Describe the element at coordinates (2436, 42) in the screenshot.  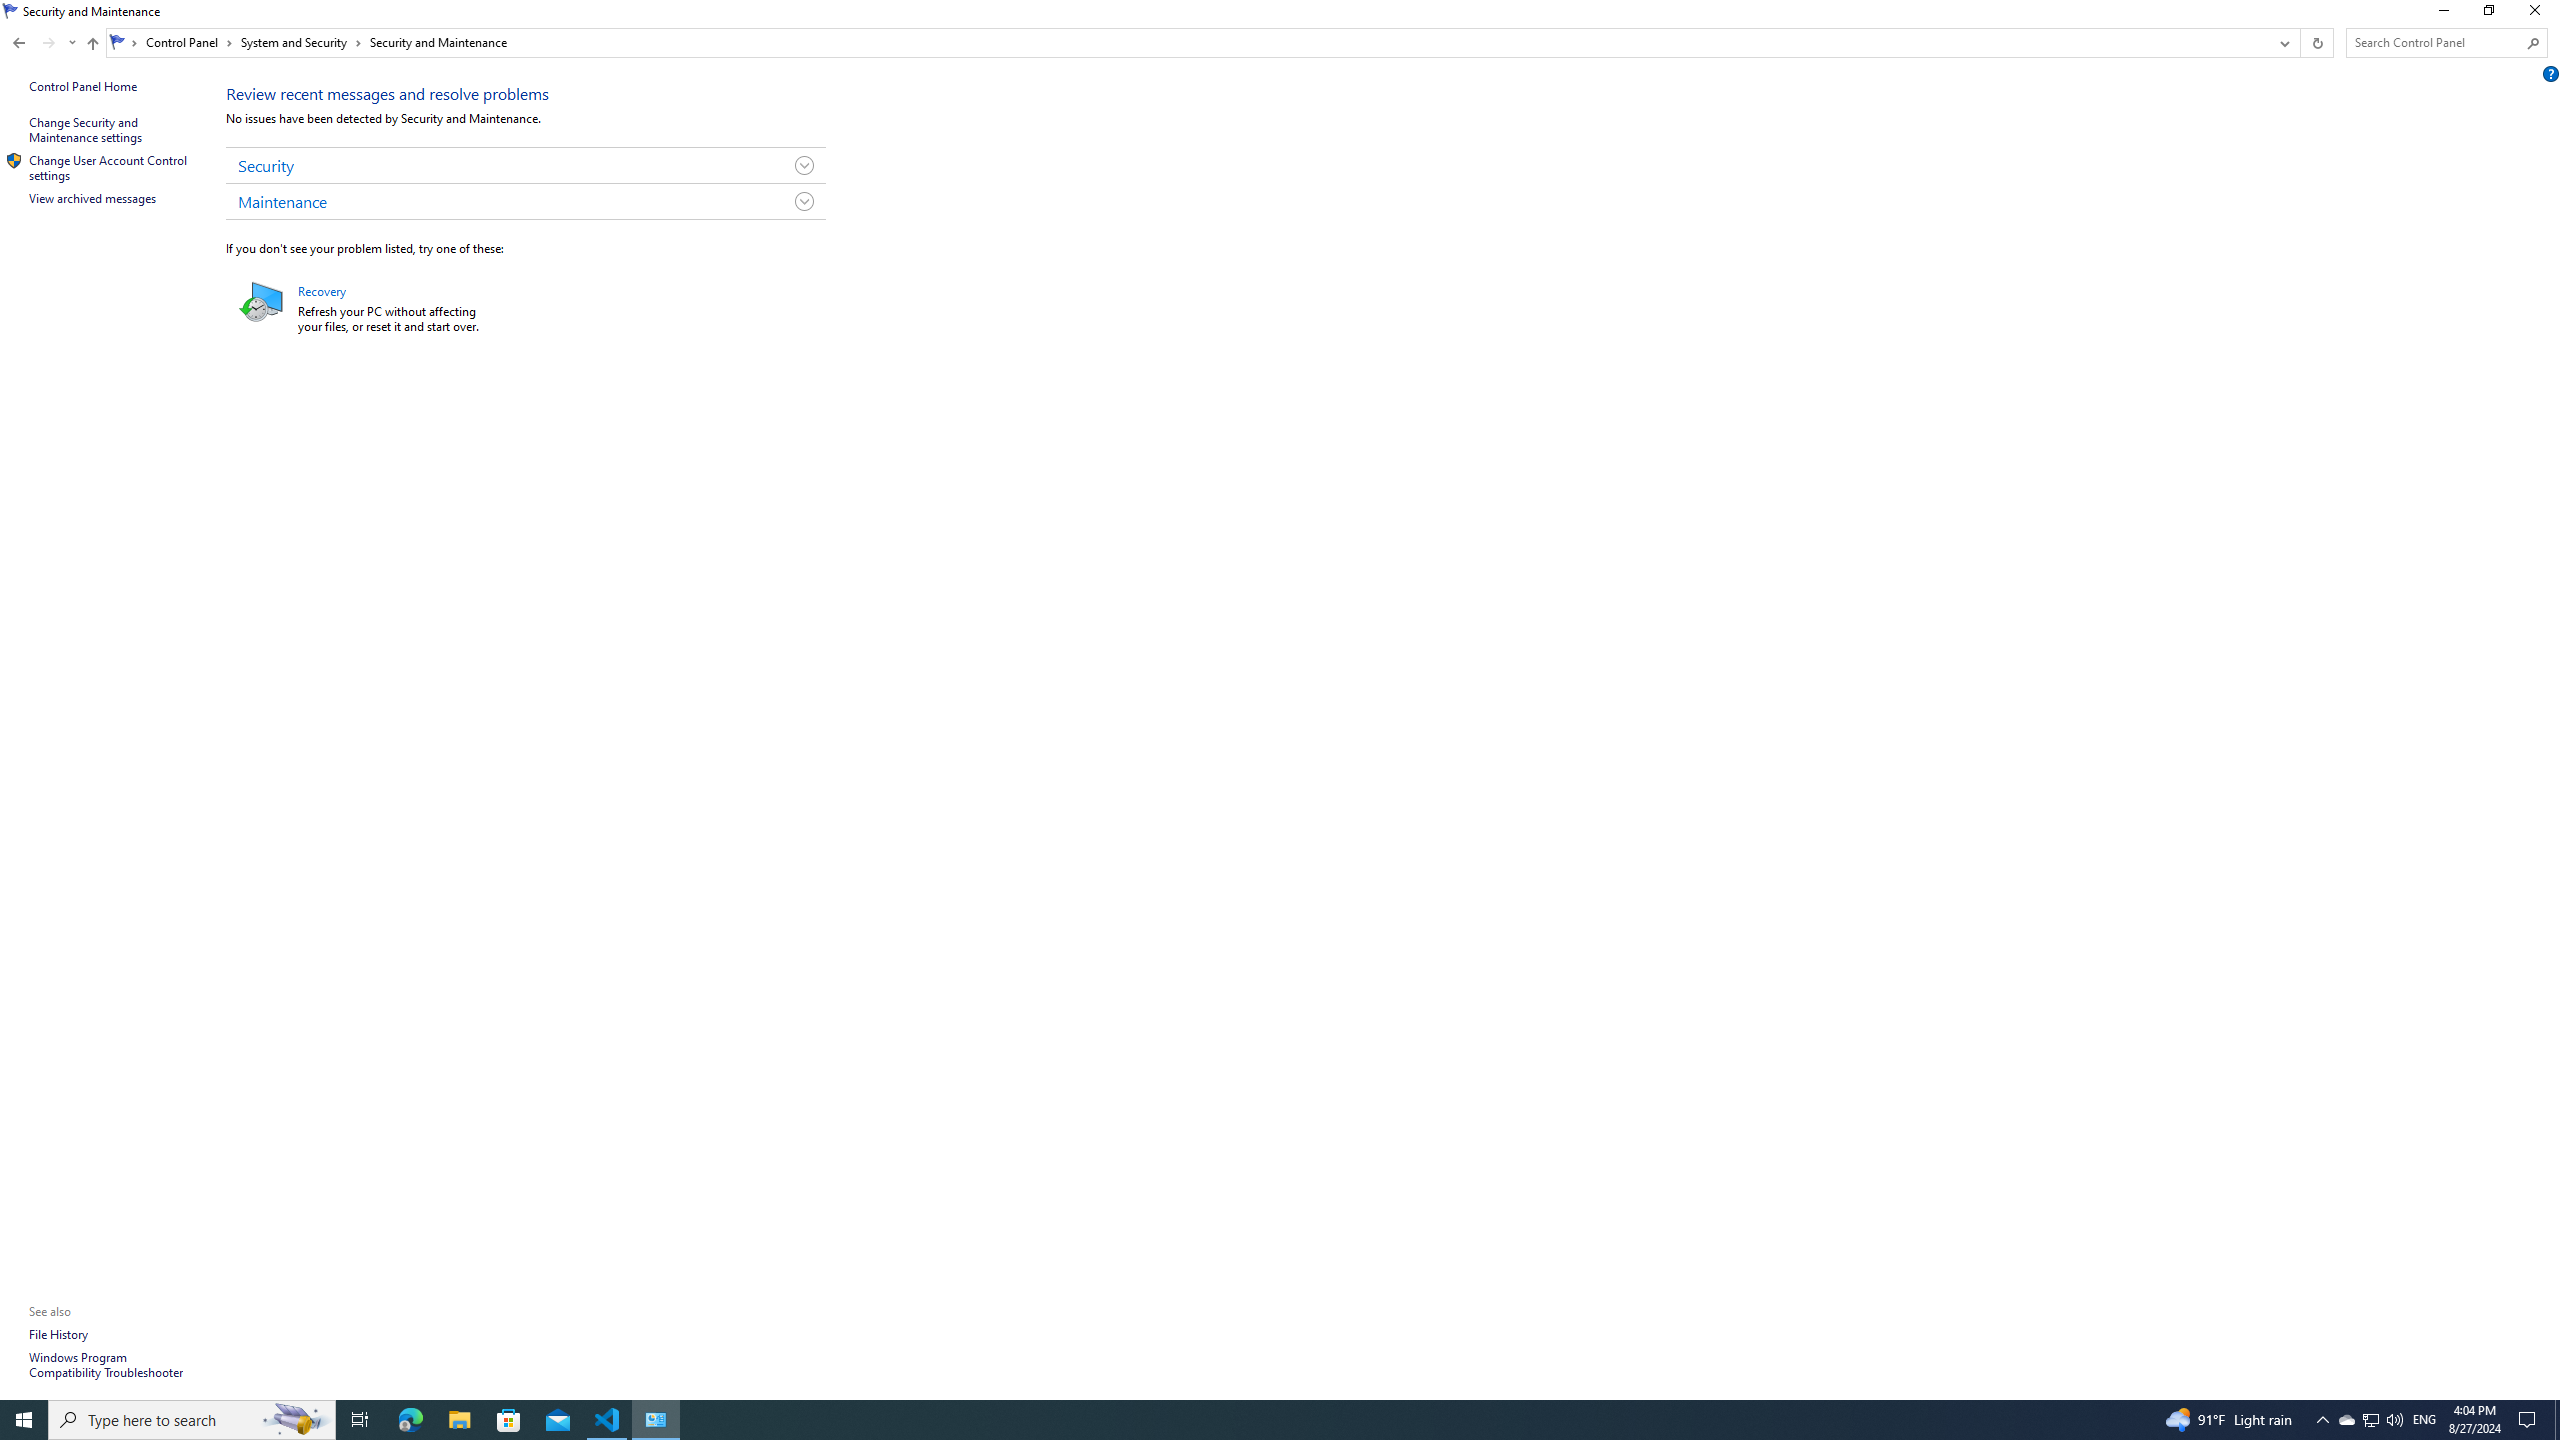
I see `Search Box` at that location.